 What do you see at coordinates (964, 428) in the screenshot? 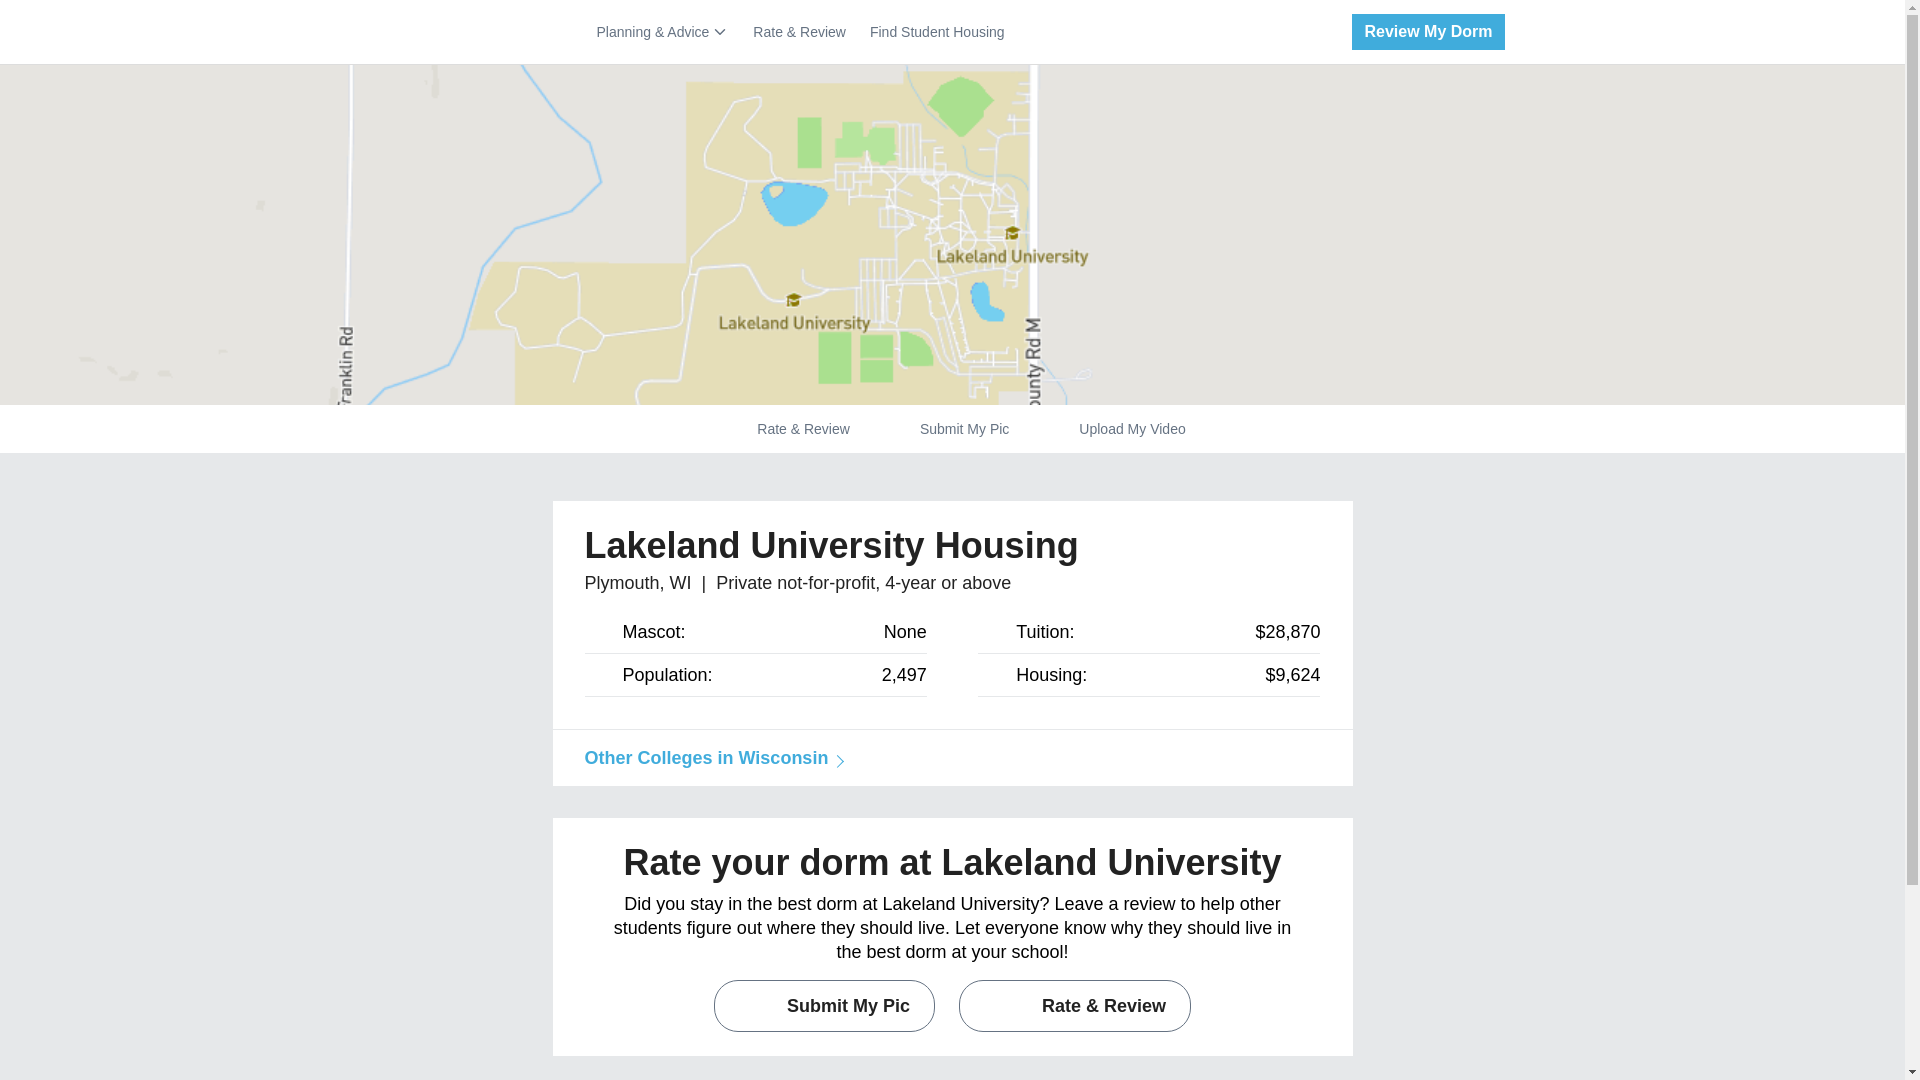
I see `Submit My Pic` at bounding box center [964, 428].